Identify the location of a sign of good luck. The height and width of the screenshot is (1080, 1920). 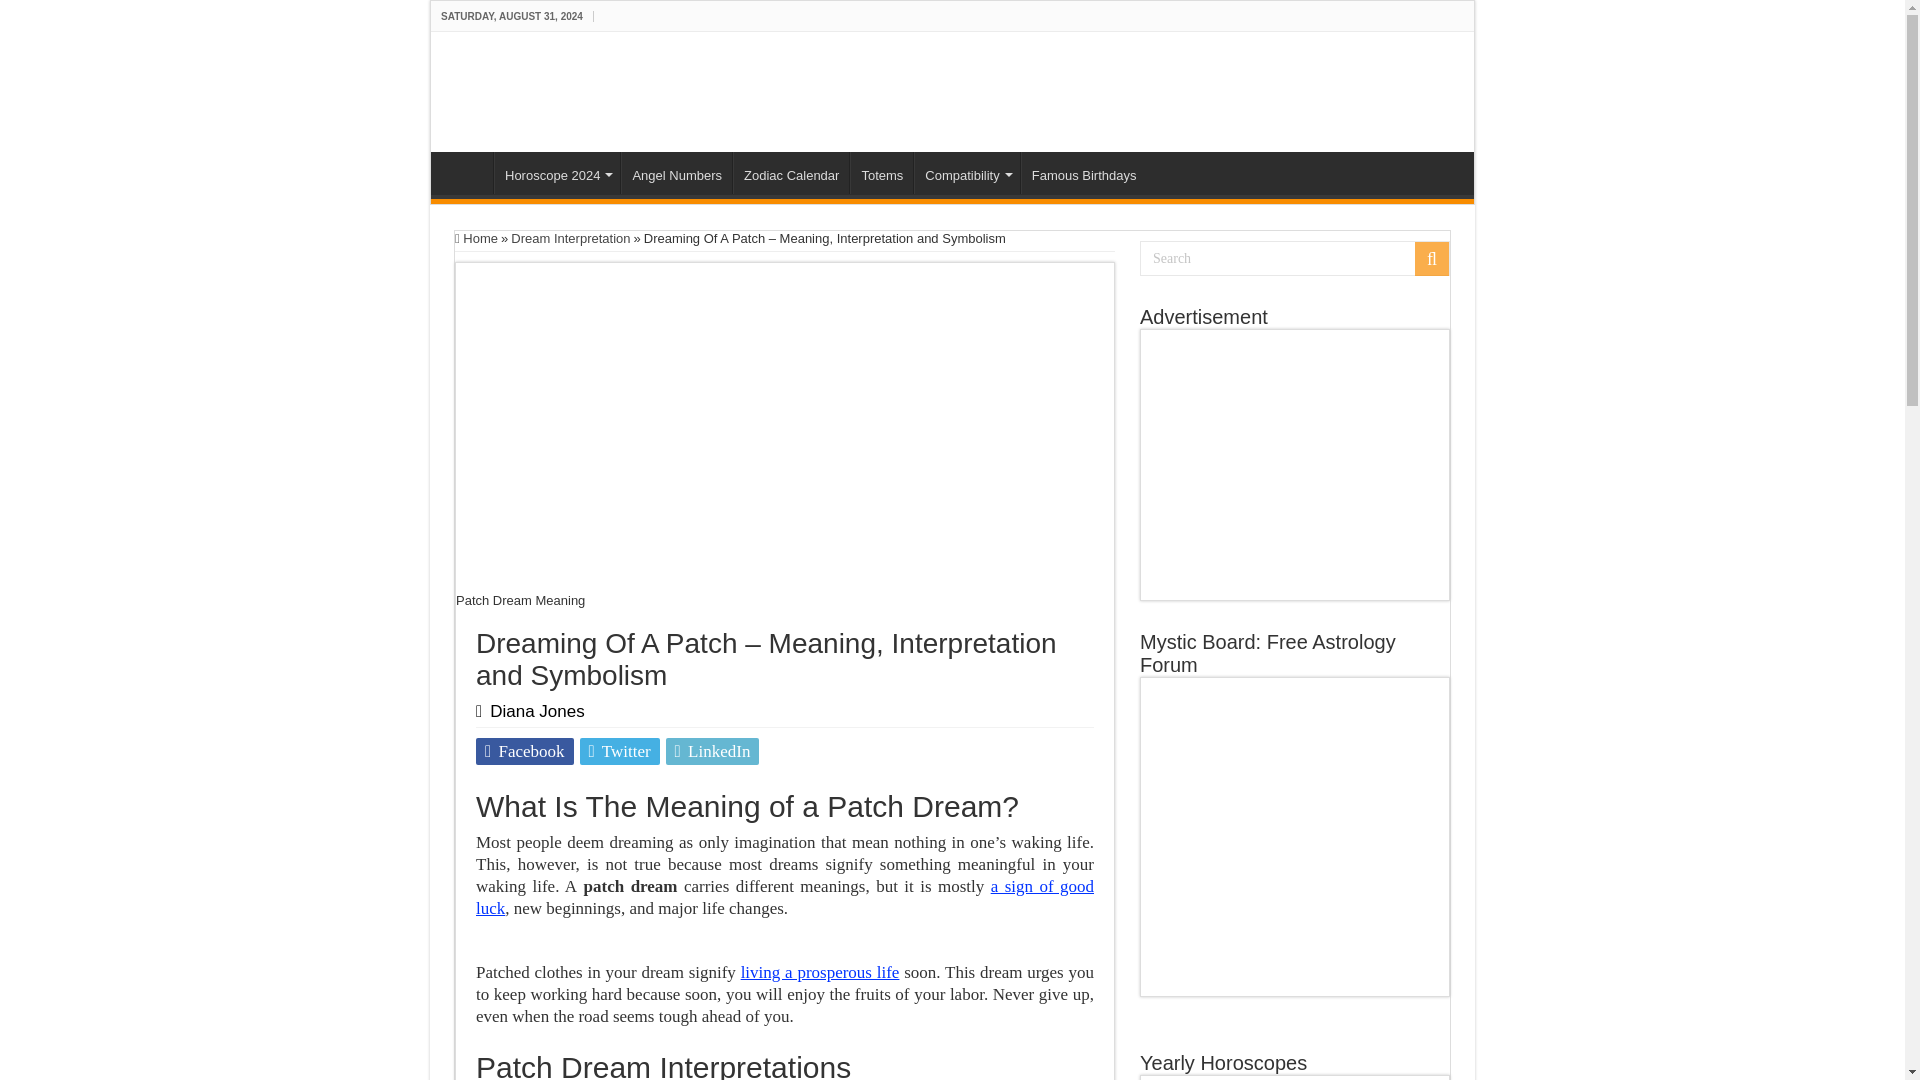
(785, 897).